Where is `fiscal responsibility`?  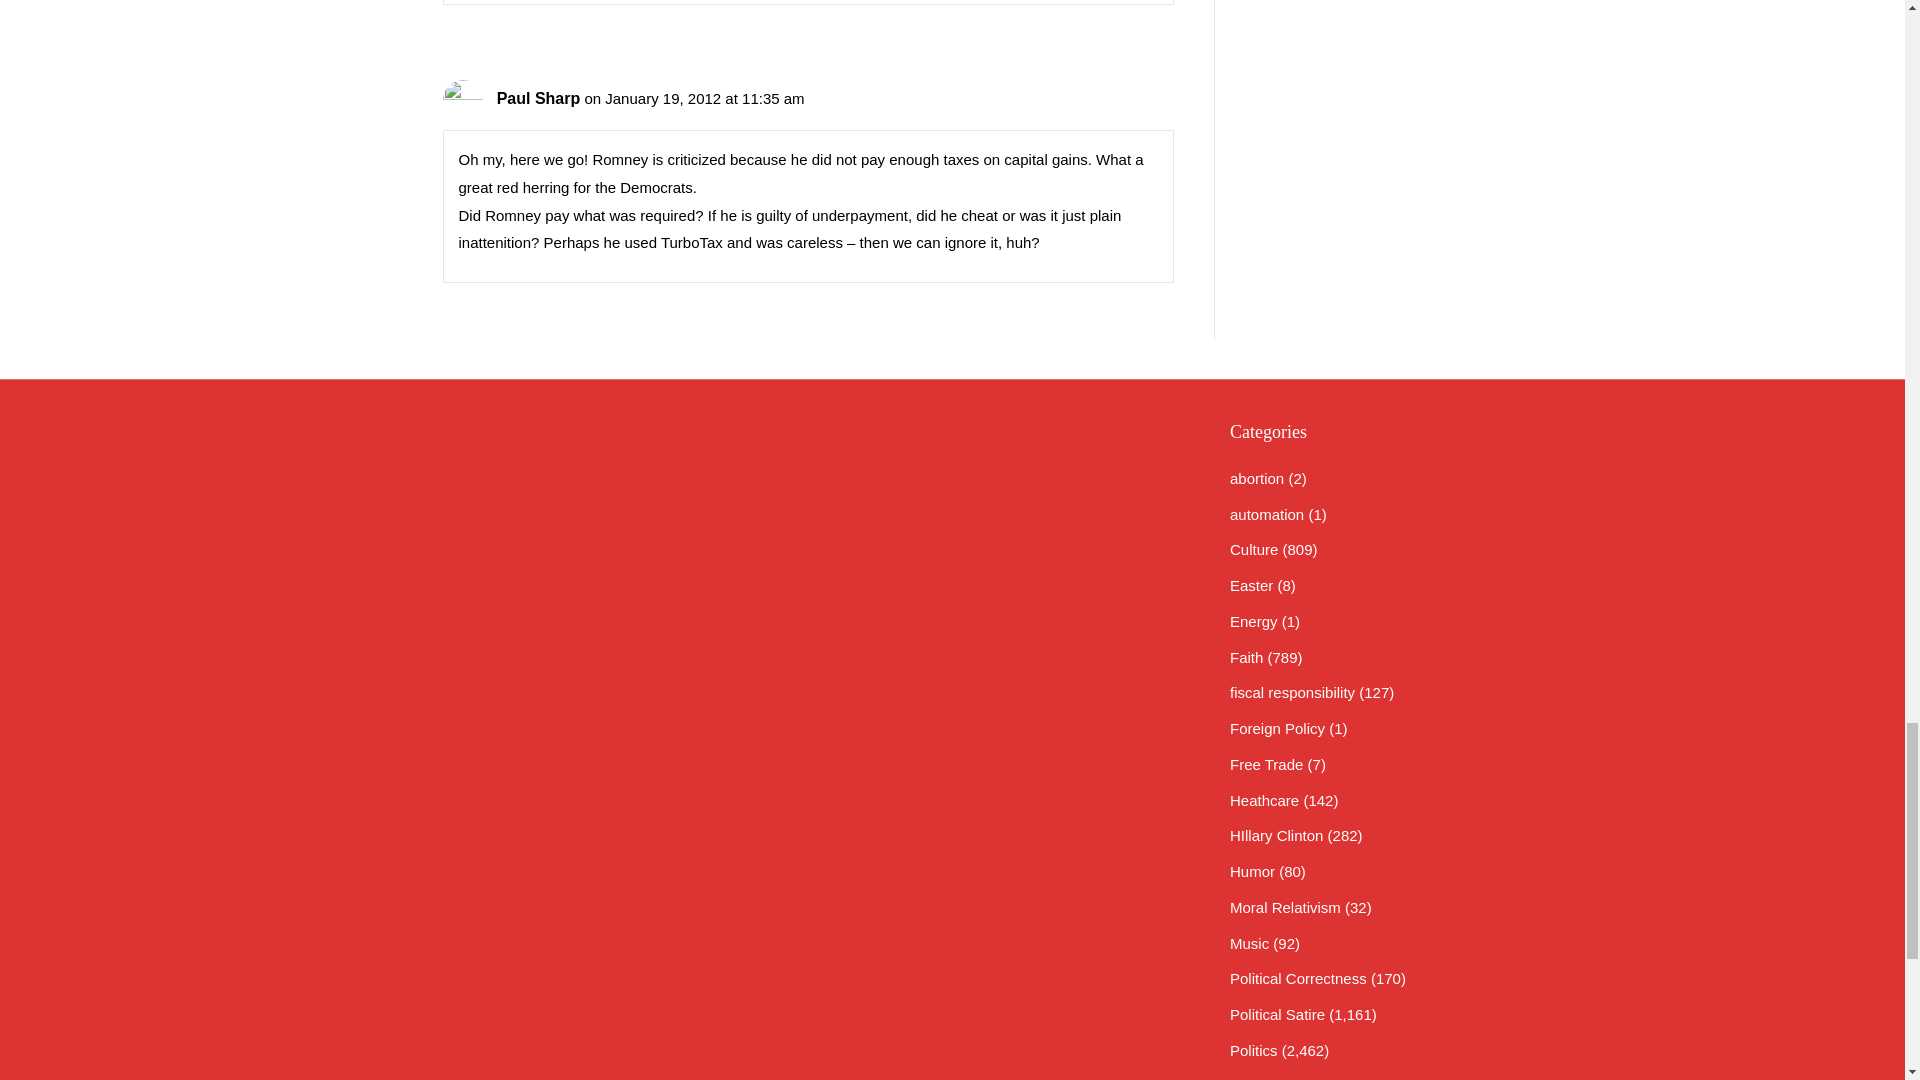
fiscal responsibility is located at coordinates (1292, 692).